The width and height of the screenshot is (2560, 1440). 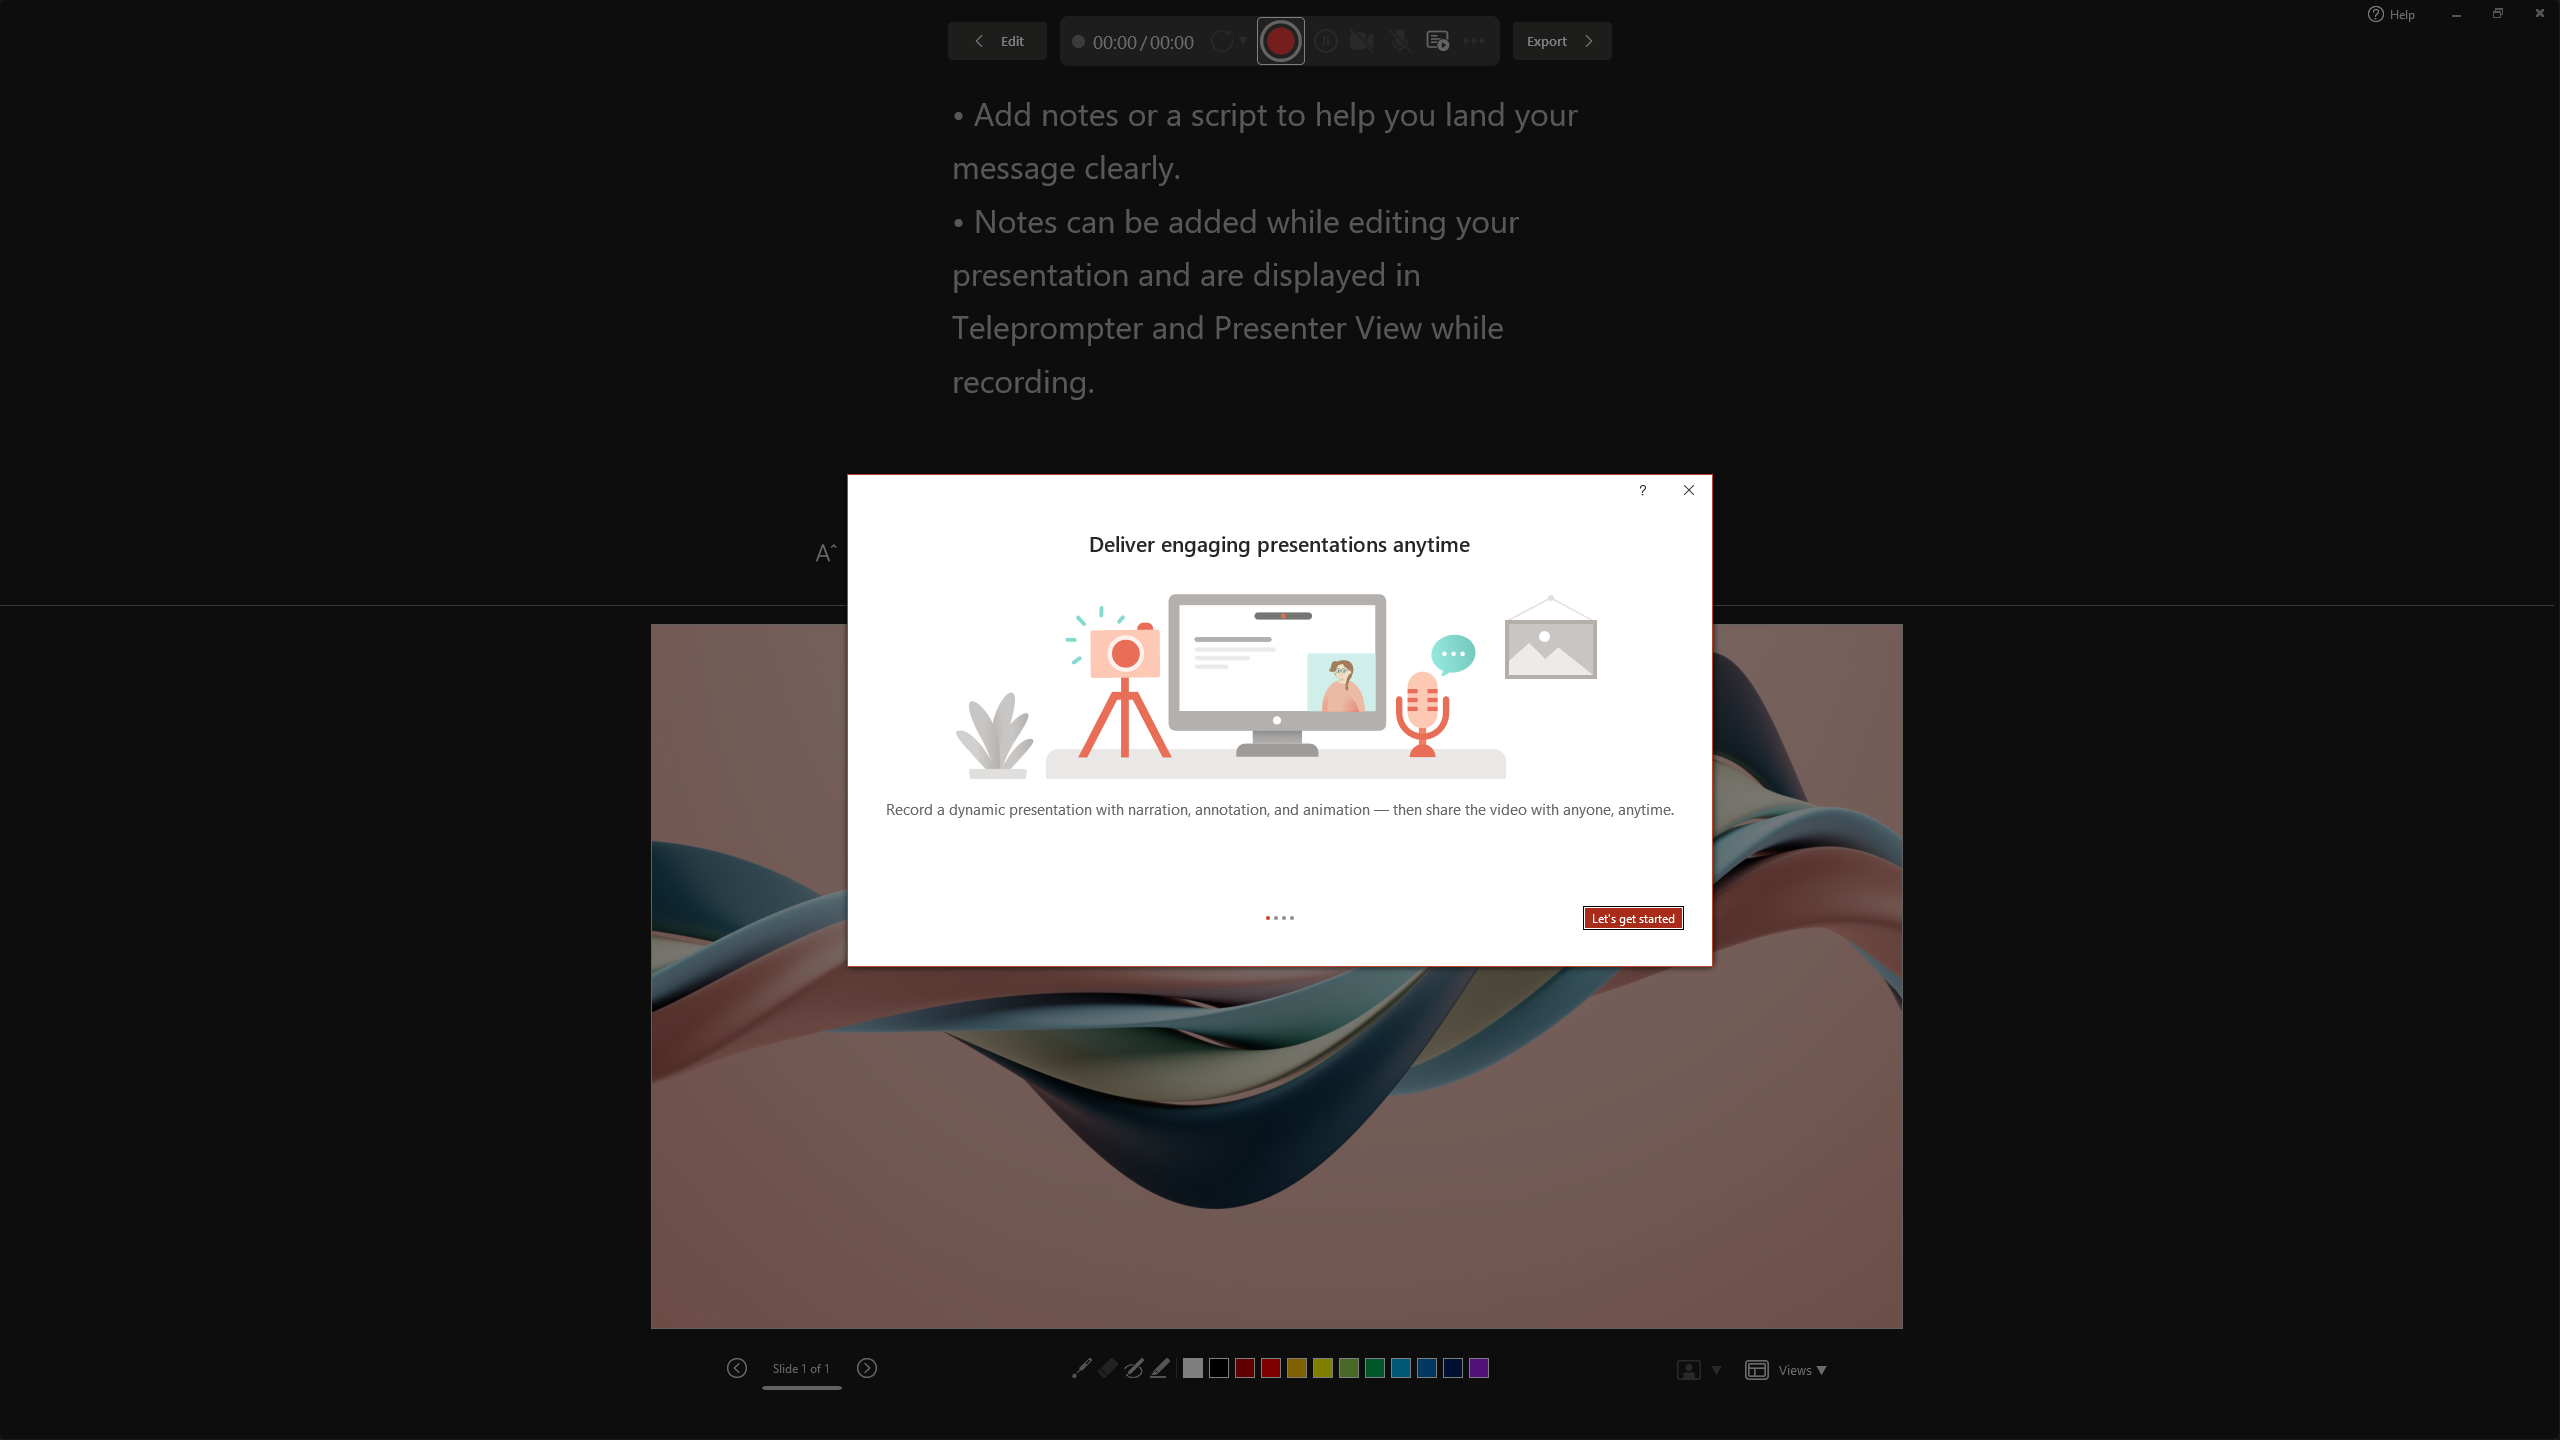 What do you see at coordinates (1546, 100) in the screenshot?
I see `Dividend` at bounding box center [1546, 100].